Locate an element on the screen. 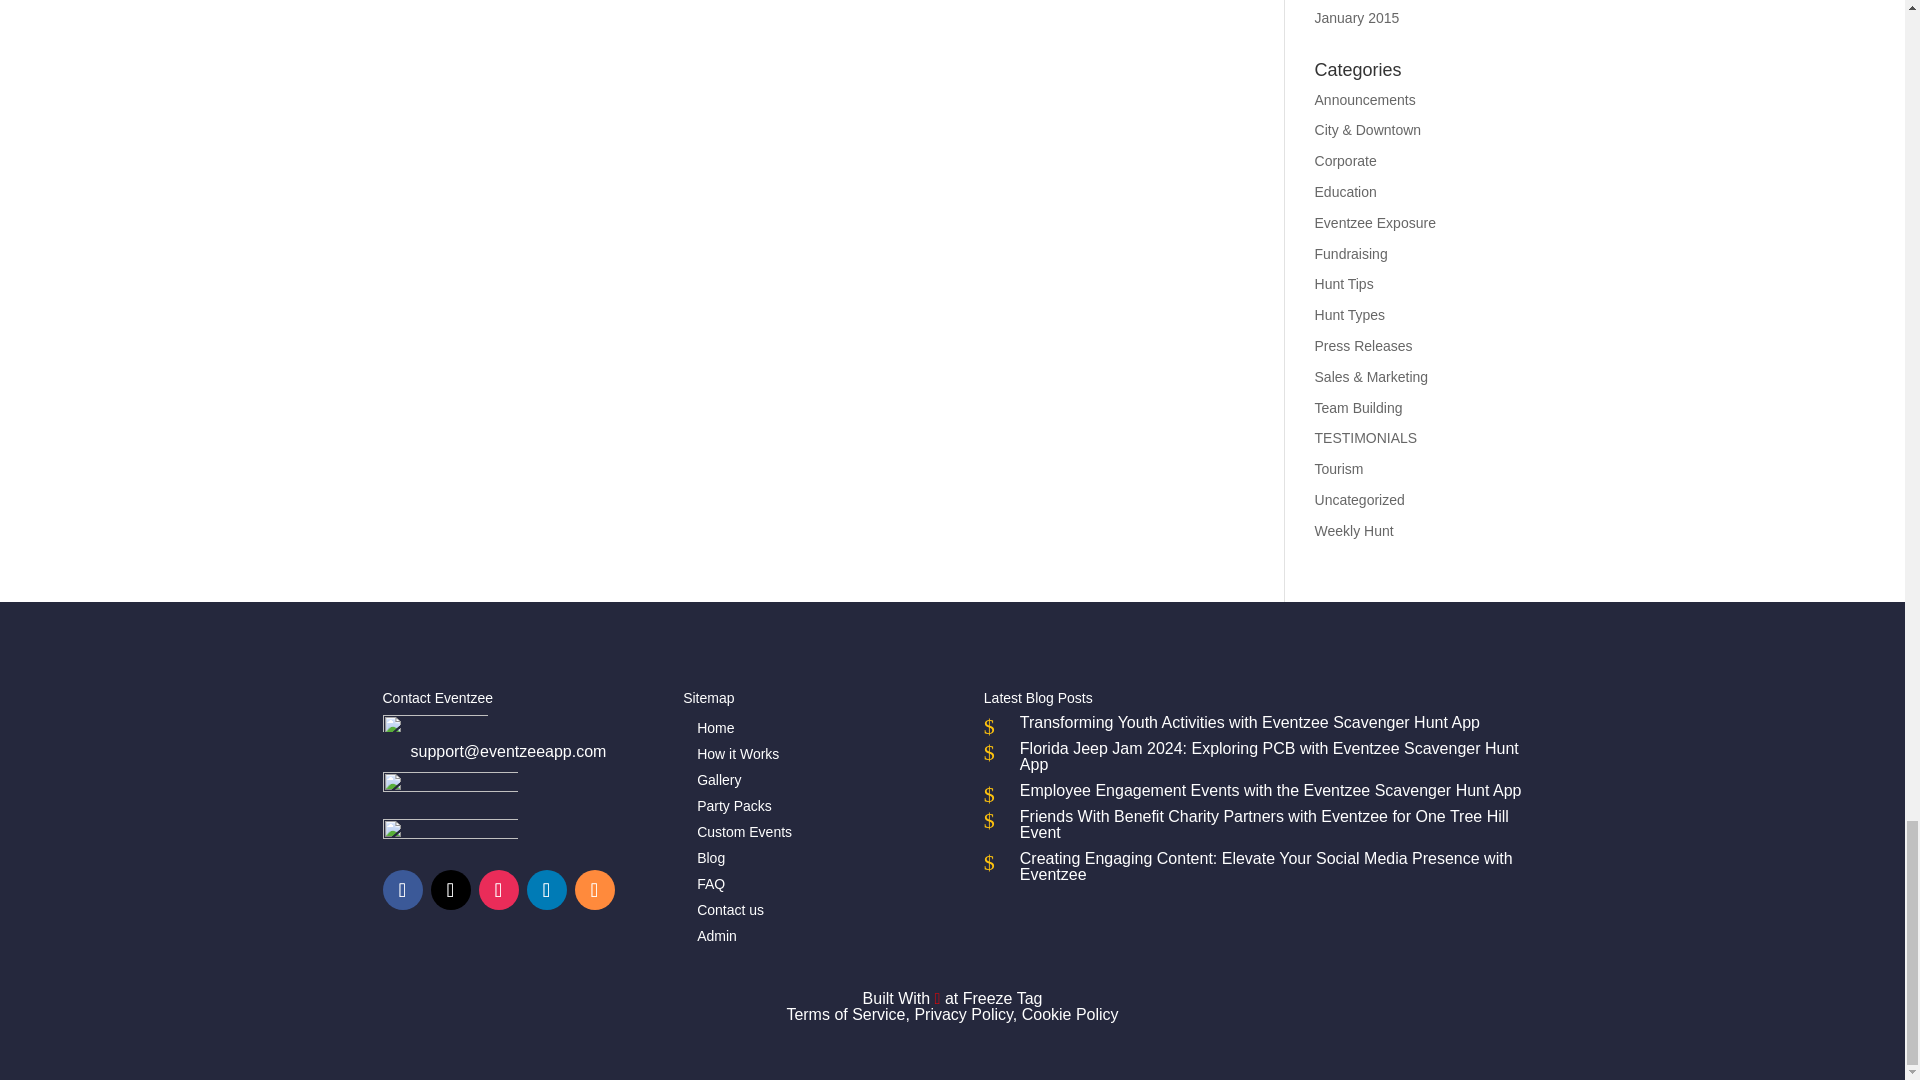 The image size is (1920, 1080). Follow on Instagram is located at coordinates (498, 890).